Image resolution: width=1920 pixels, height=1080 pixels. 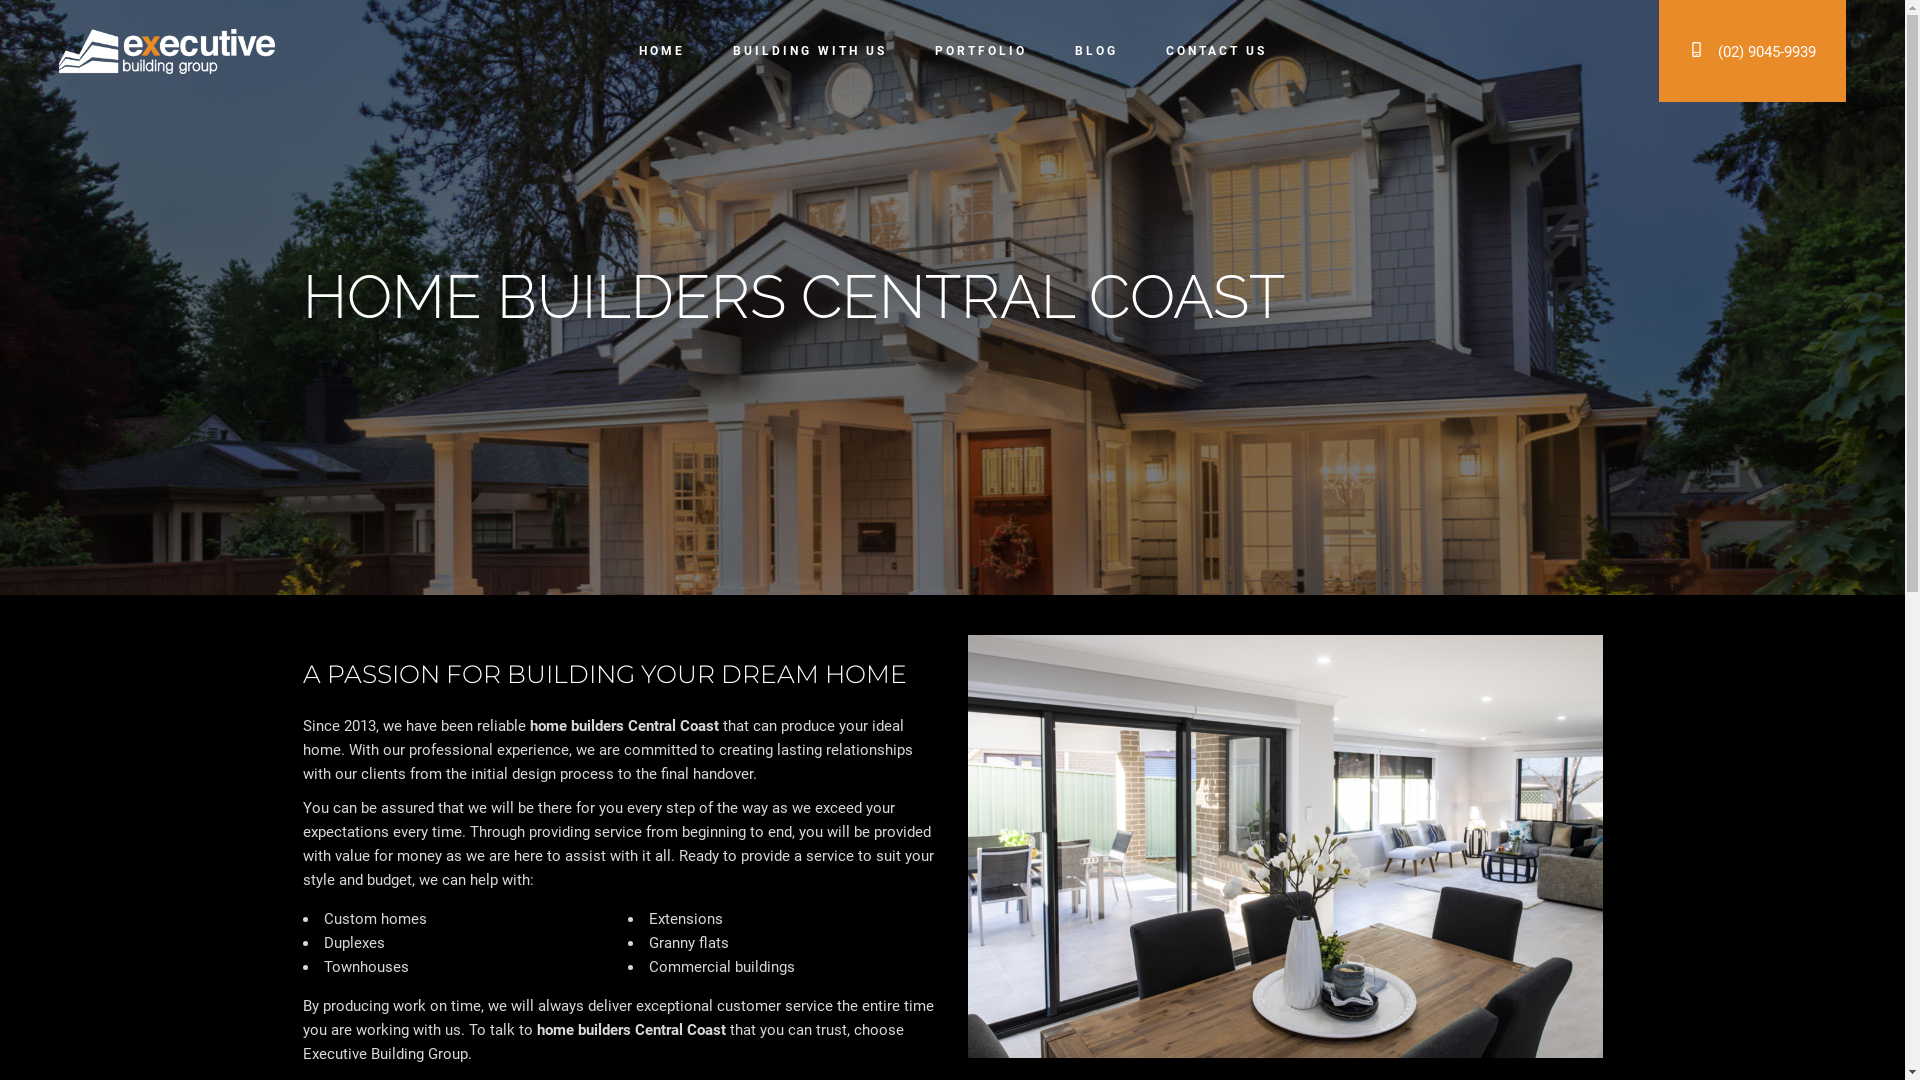 What do you see at coordinates (1752, 50) in the screenshot?
I see `(02) 9045-9939` at bounding box center [1752, 50].